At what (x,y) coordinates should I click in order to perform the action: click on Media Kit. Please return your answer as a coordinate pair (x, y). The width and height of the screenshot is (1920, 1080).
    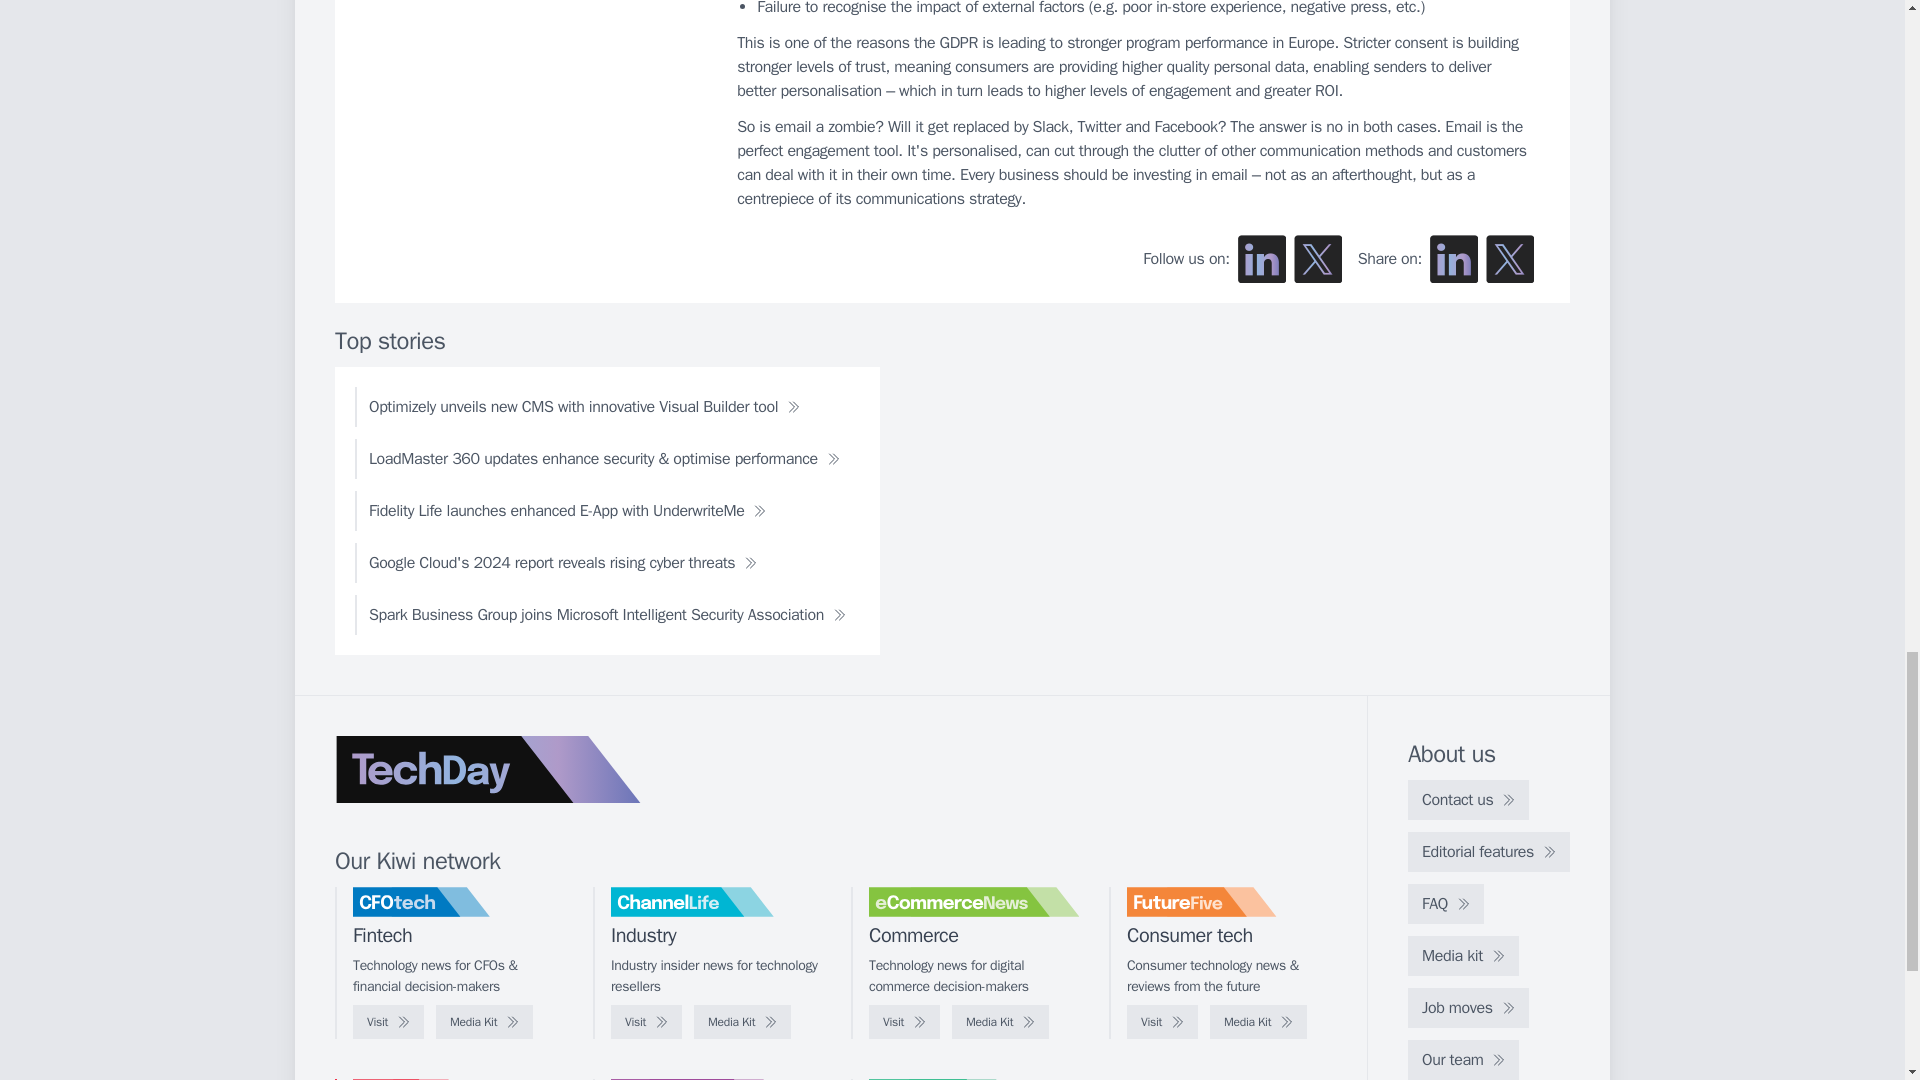
    Looking at the image, I should click on (1000, 1022).